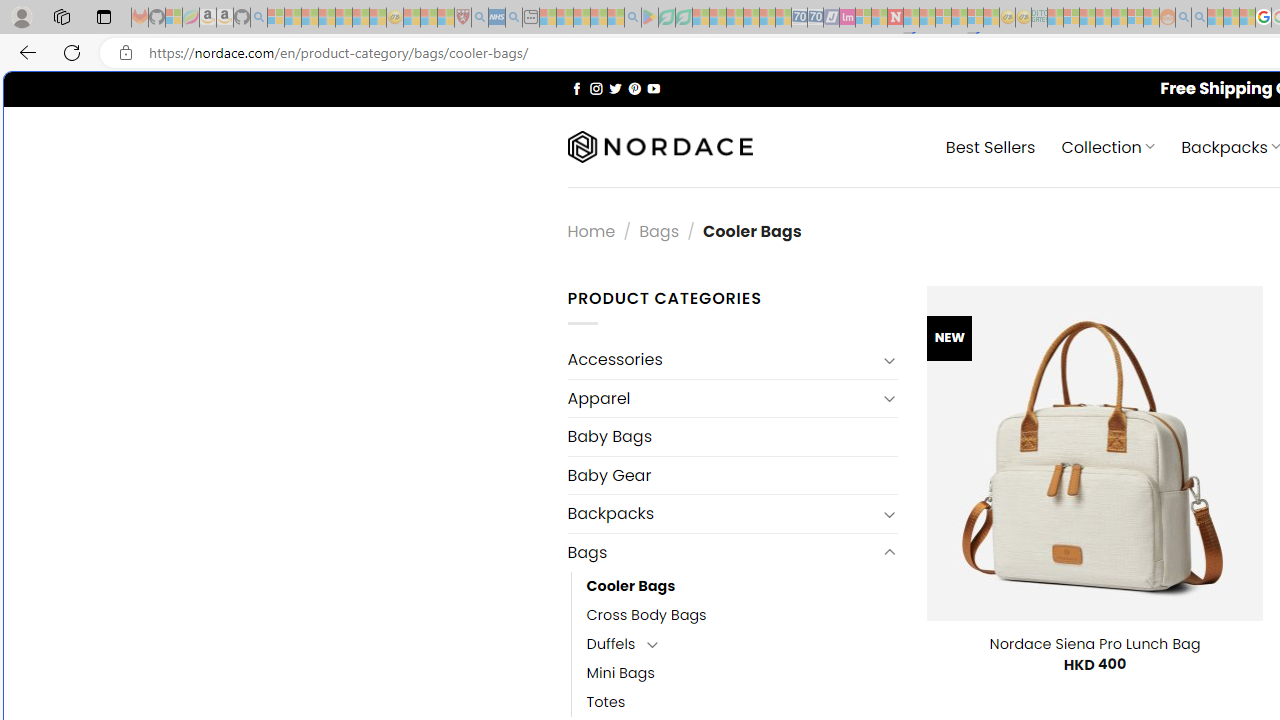  What do you see at coordinates (653, 88) in the screenshot?
I see `Follow on YouTube` at bounding box center [653, 88].